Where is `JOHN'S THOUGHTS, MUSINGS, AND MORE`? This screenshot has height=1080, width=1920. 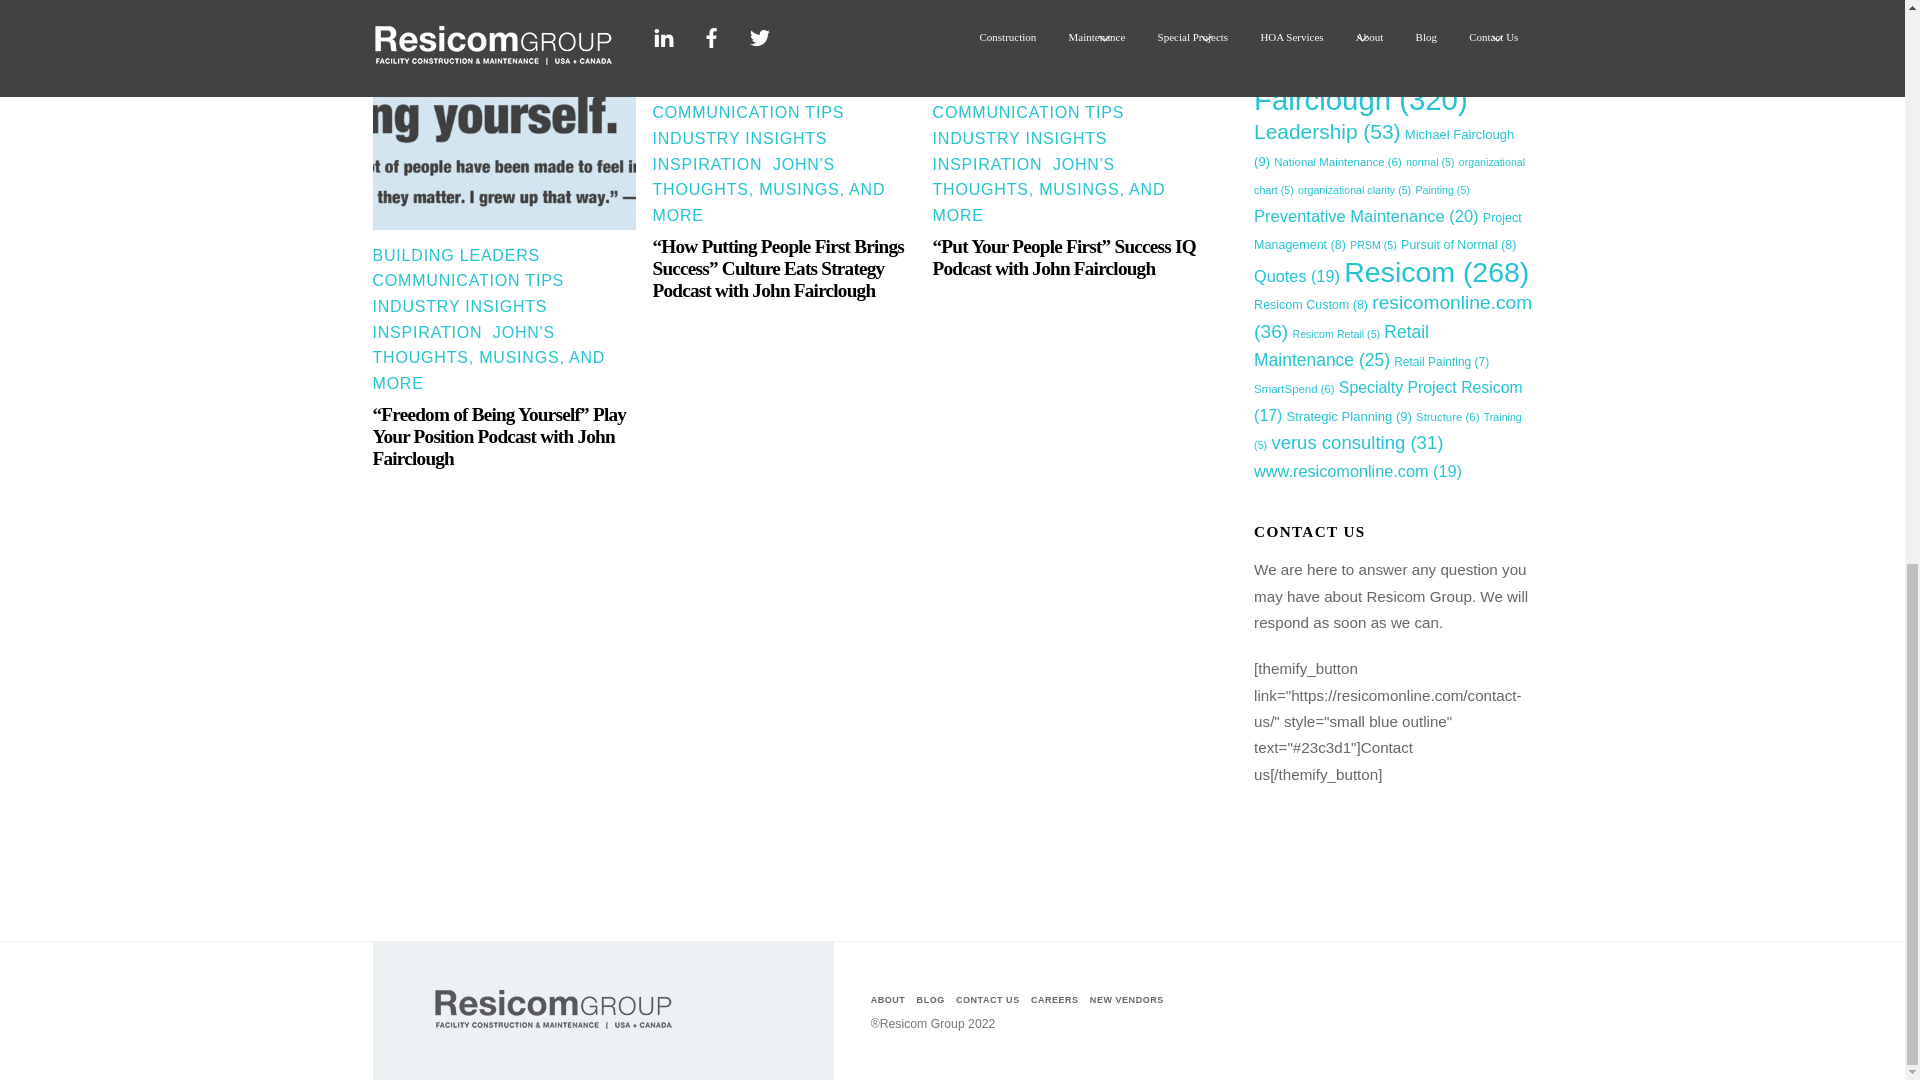 JOHN'S THOUGHTS, MUSINGS, AND MORE is located at coordinates (768, 189).